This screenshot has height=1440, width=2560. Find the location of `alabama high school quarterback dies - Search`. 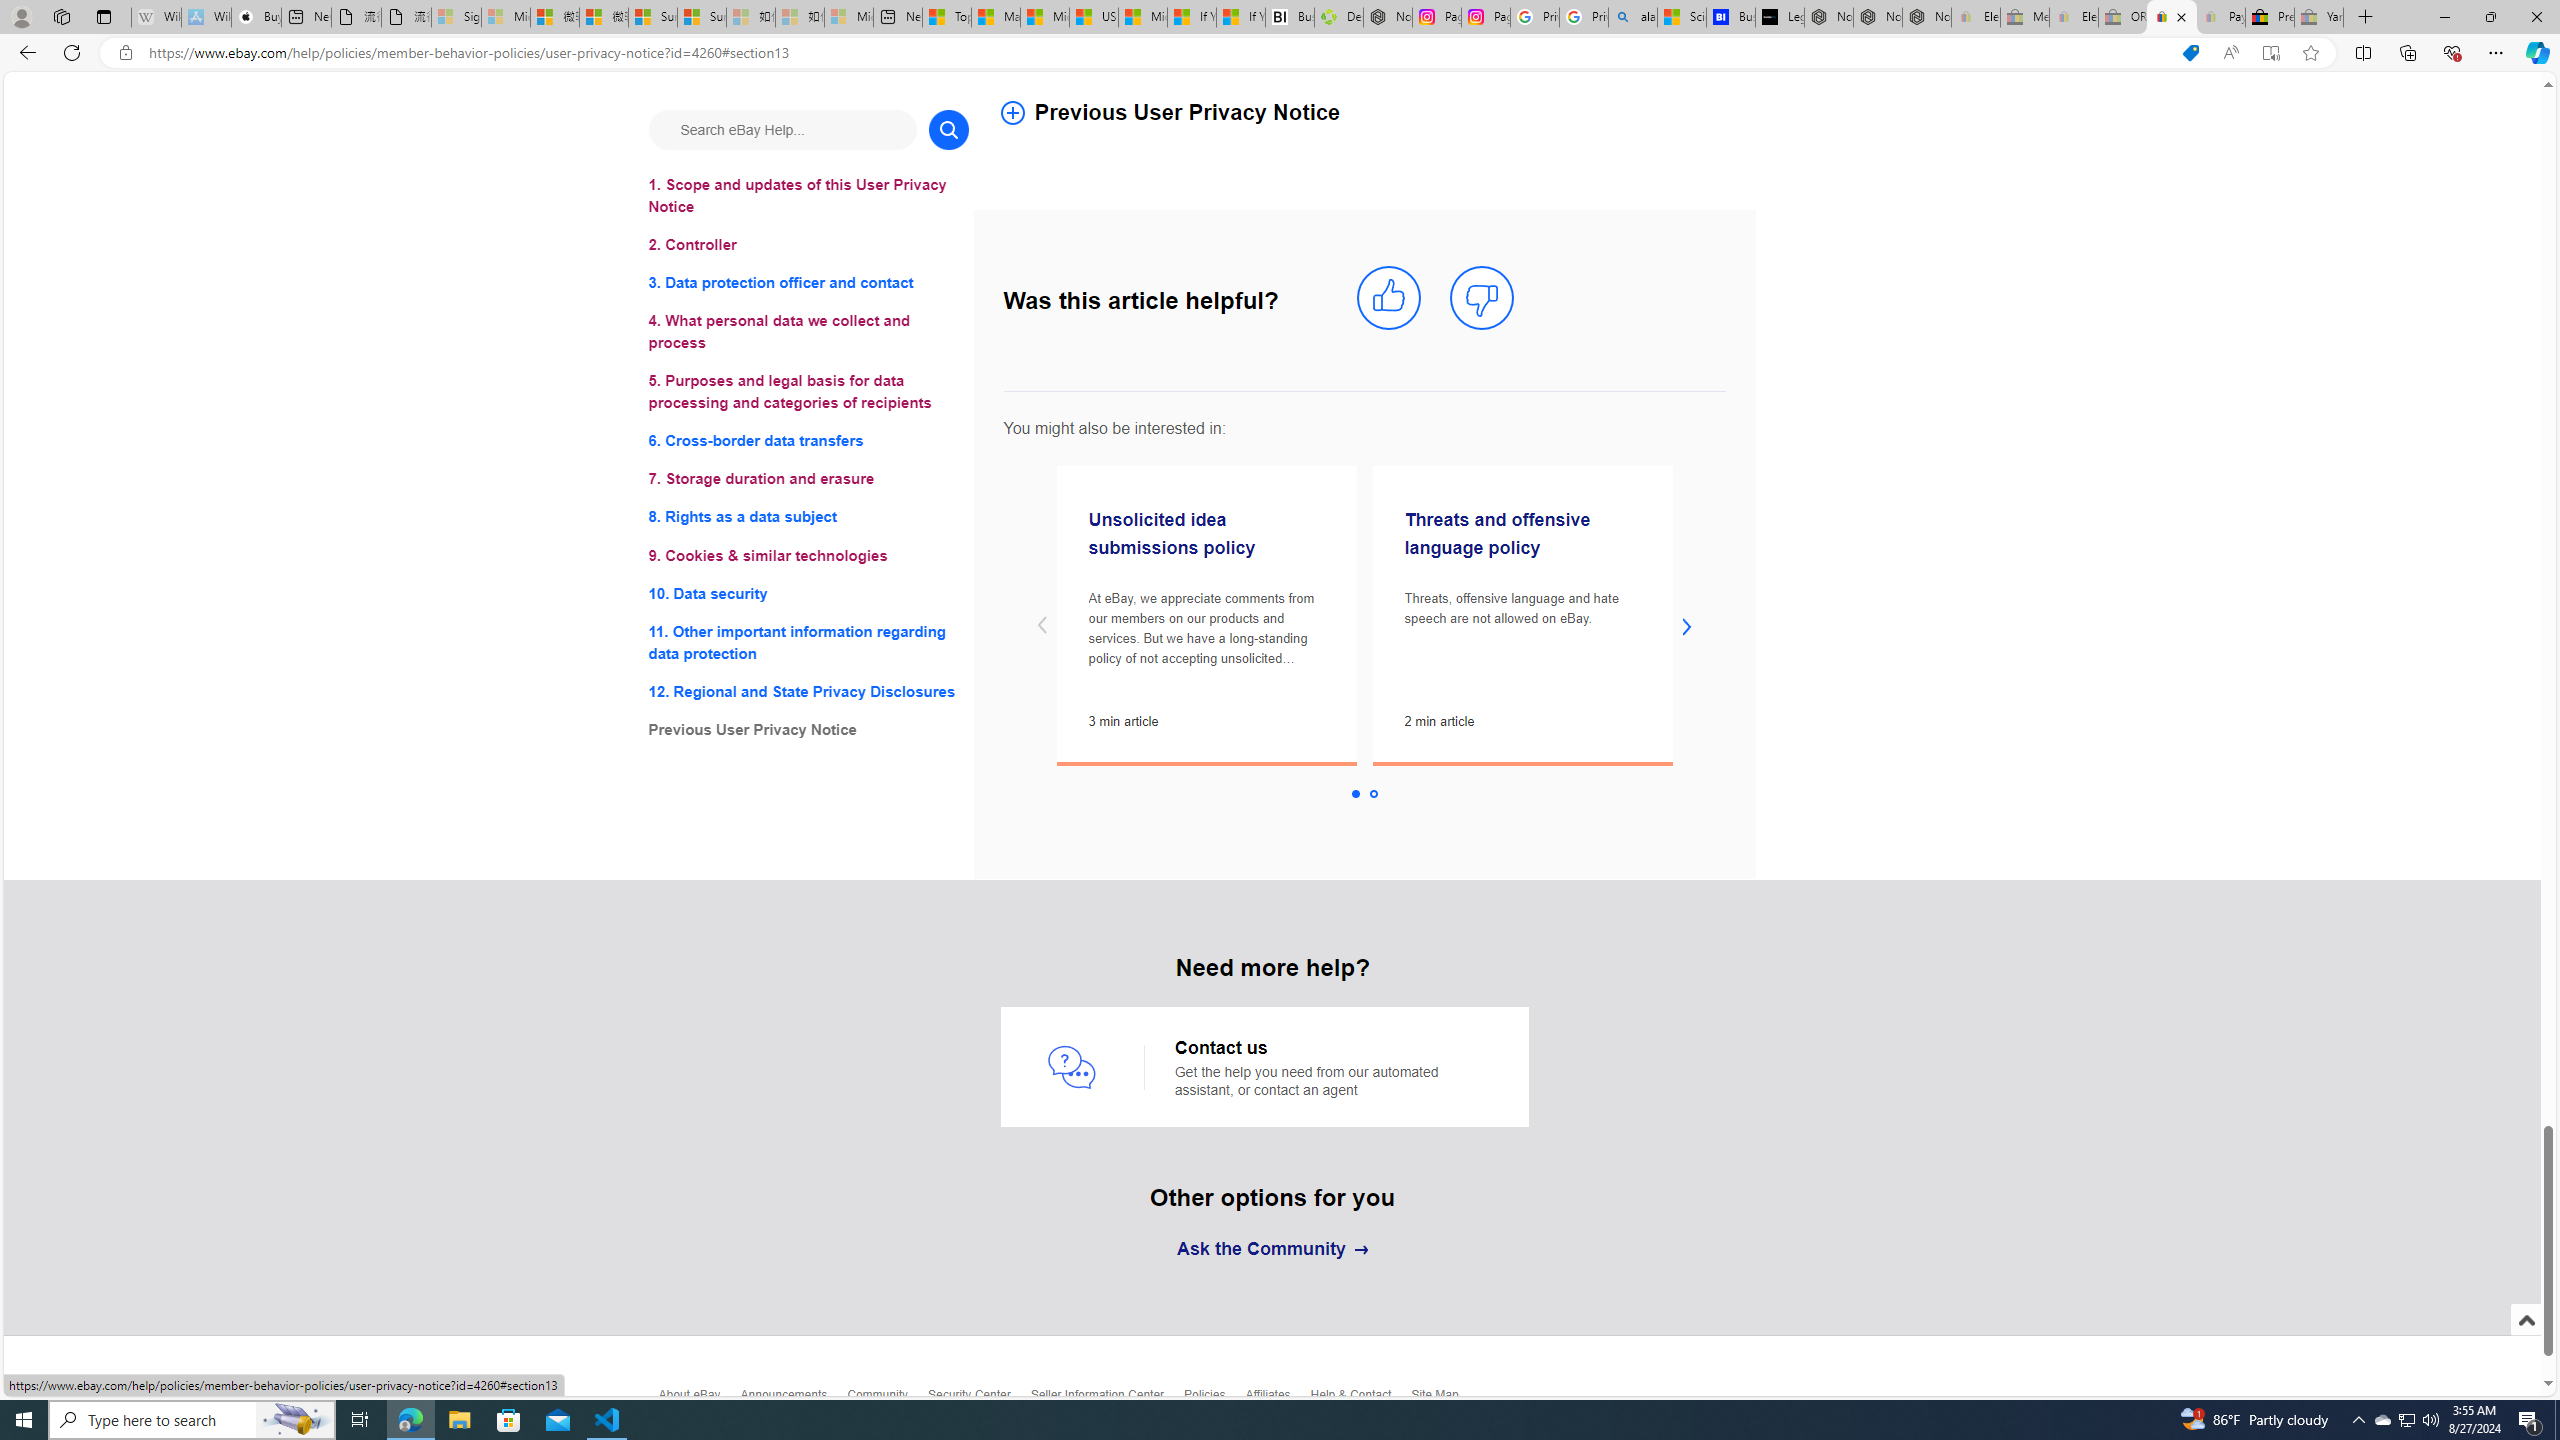

alabama high school quarterback dies - Search is located at coordinates (1633, 17).